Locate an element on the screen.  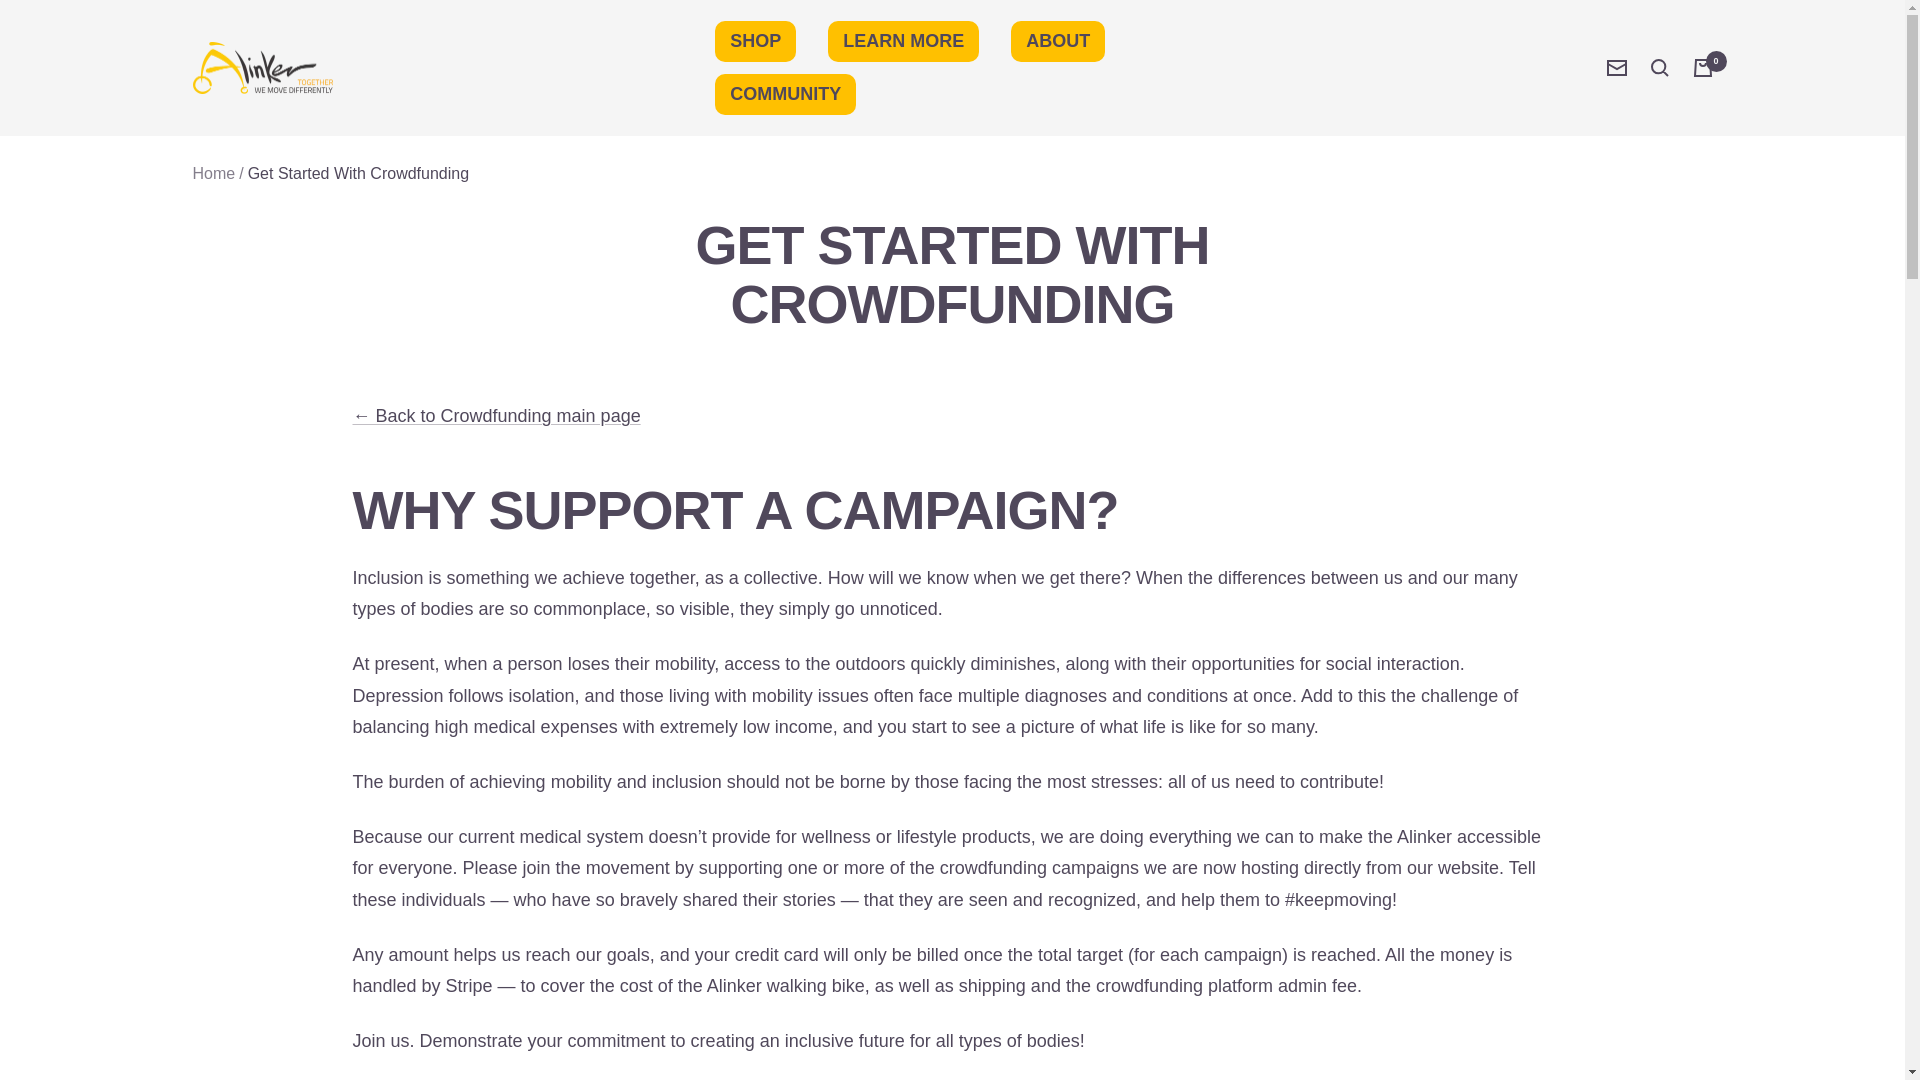
COMMUNITY is located at coordinates (785, 94).